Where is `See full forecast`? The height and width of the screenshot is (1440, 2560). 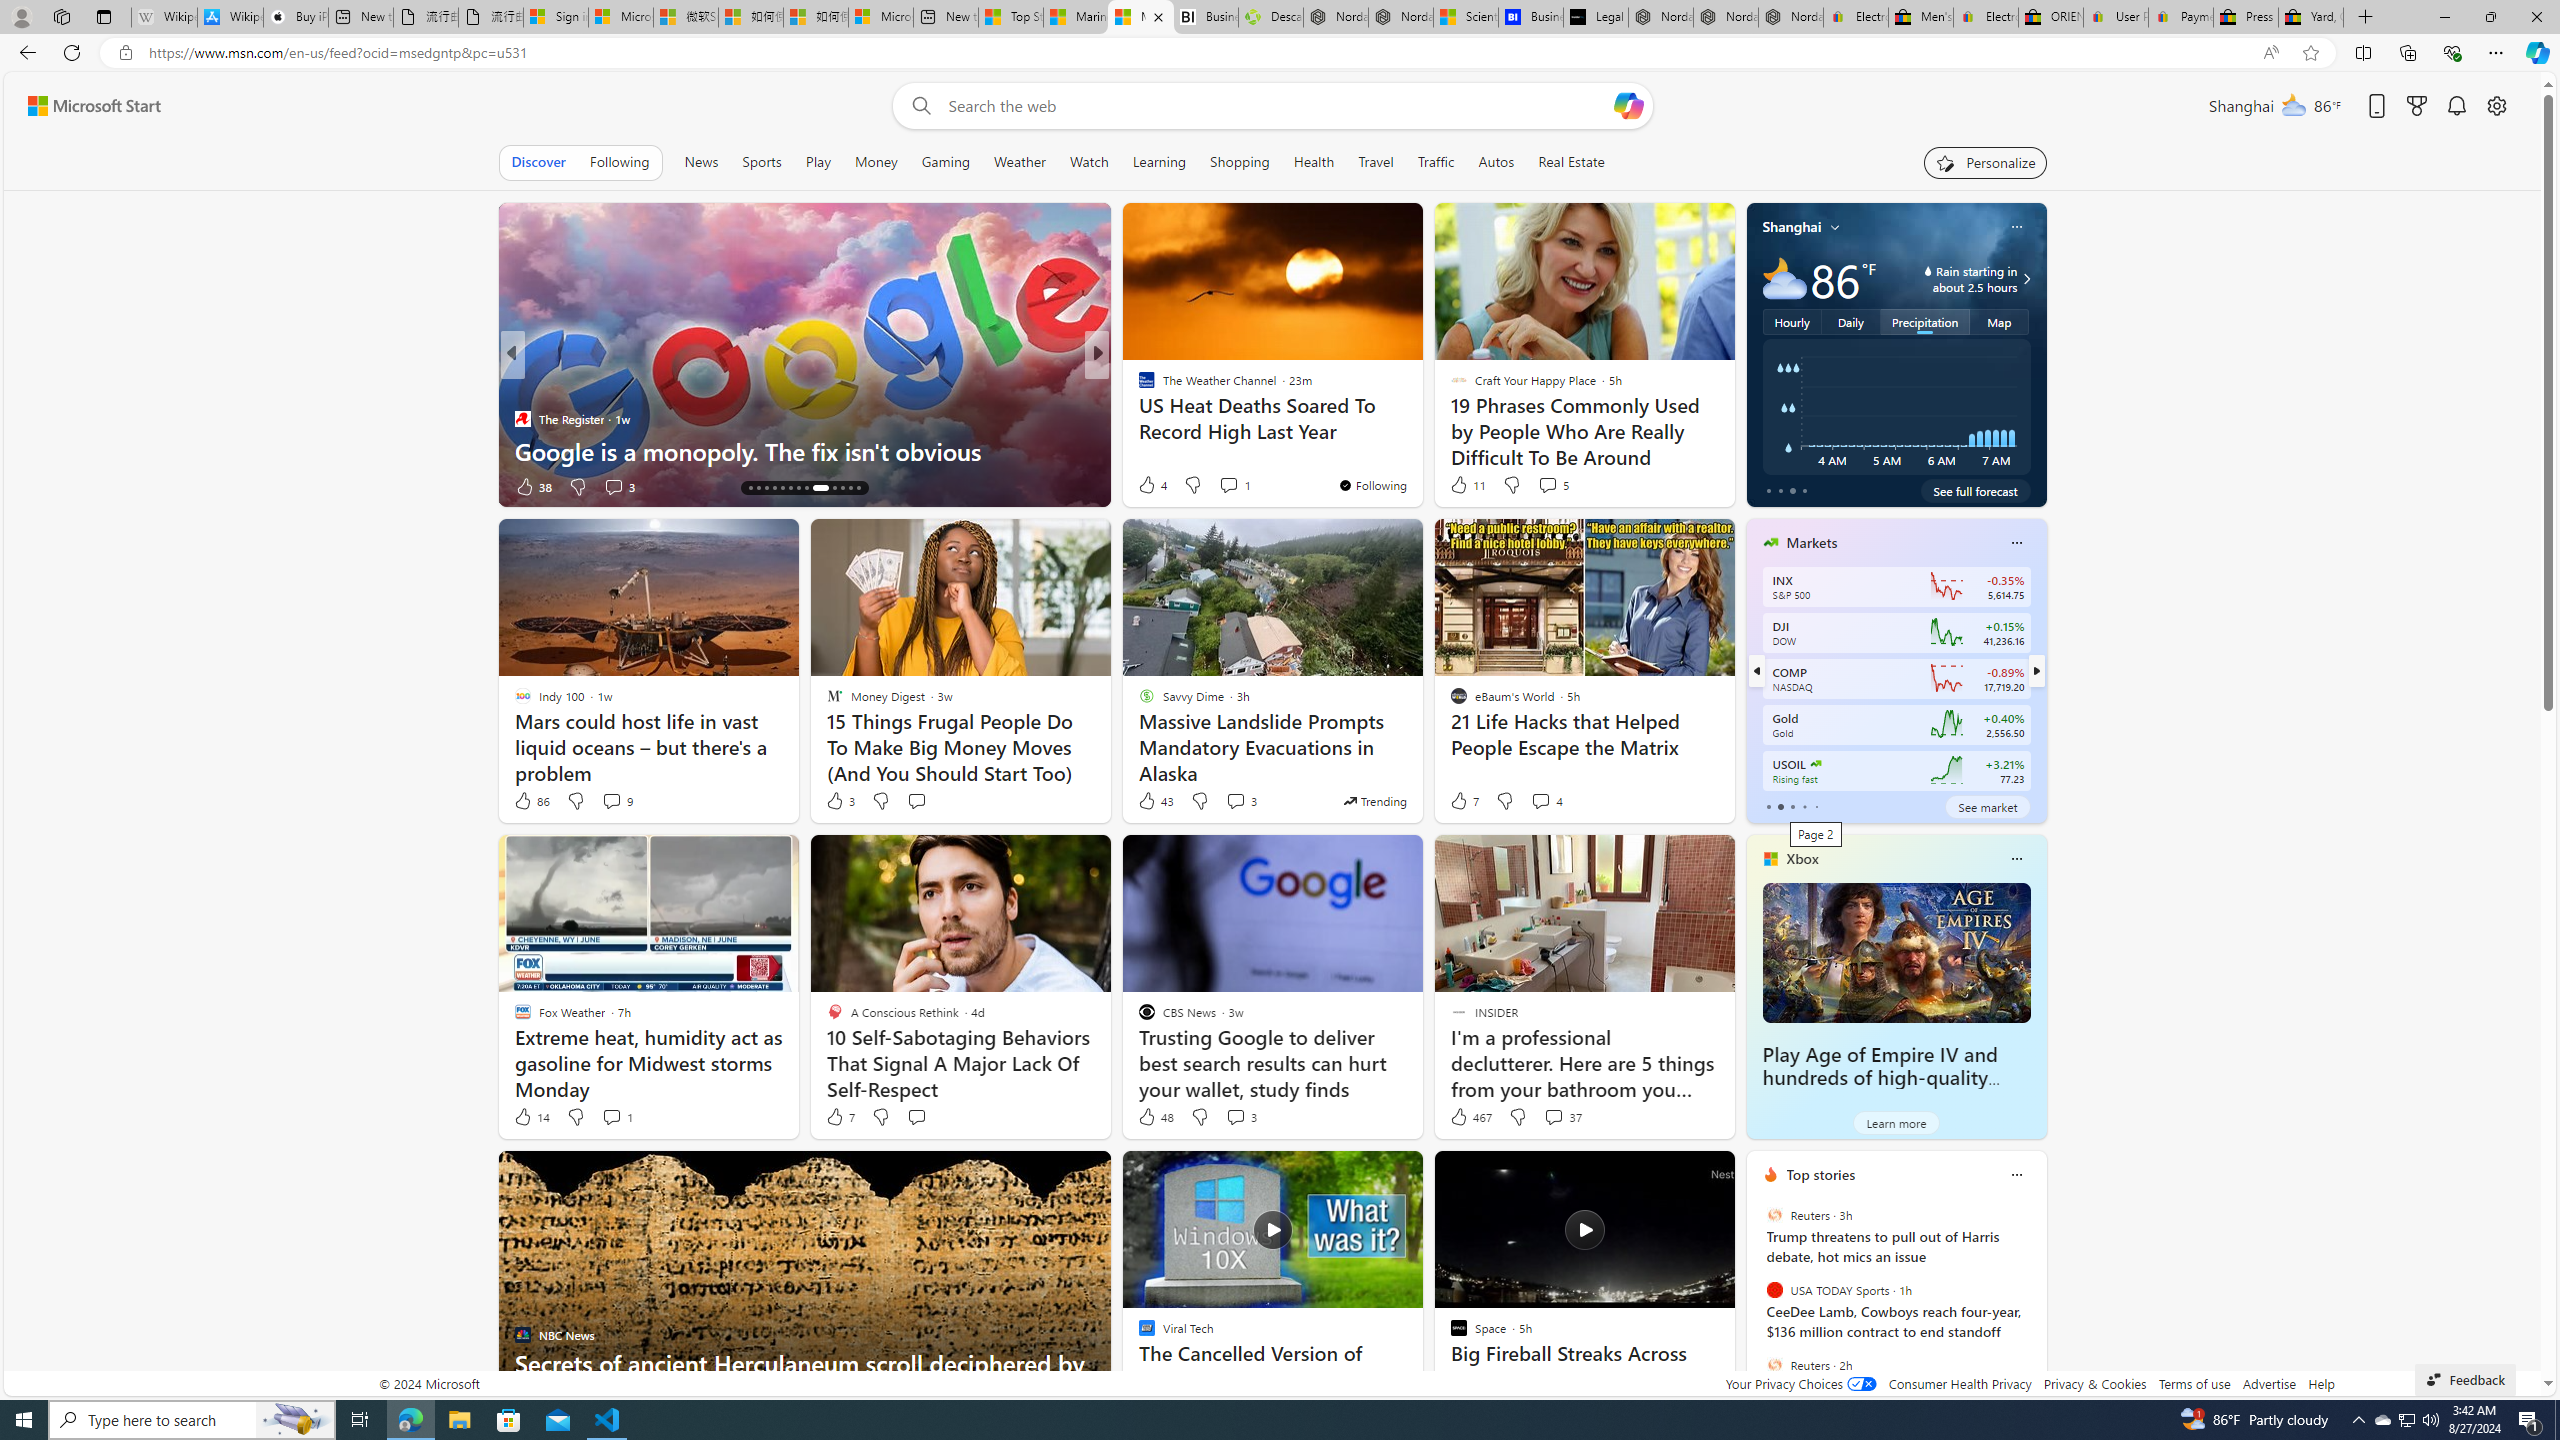 See full forecast is located at coordinates (1975, 490).